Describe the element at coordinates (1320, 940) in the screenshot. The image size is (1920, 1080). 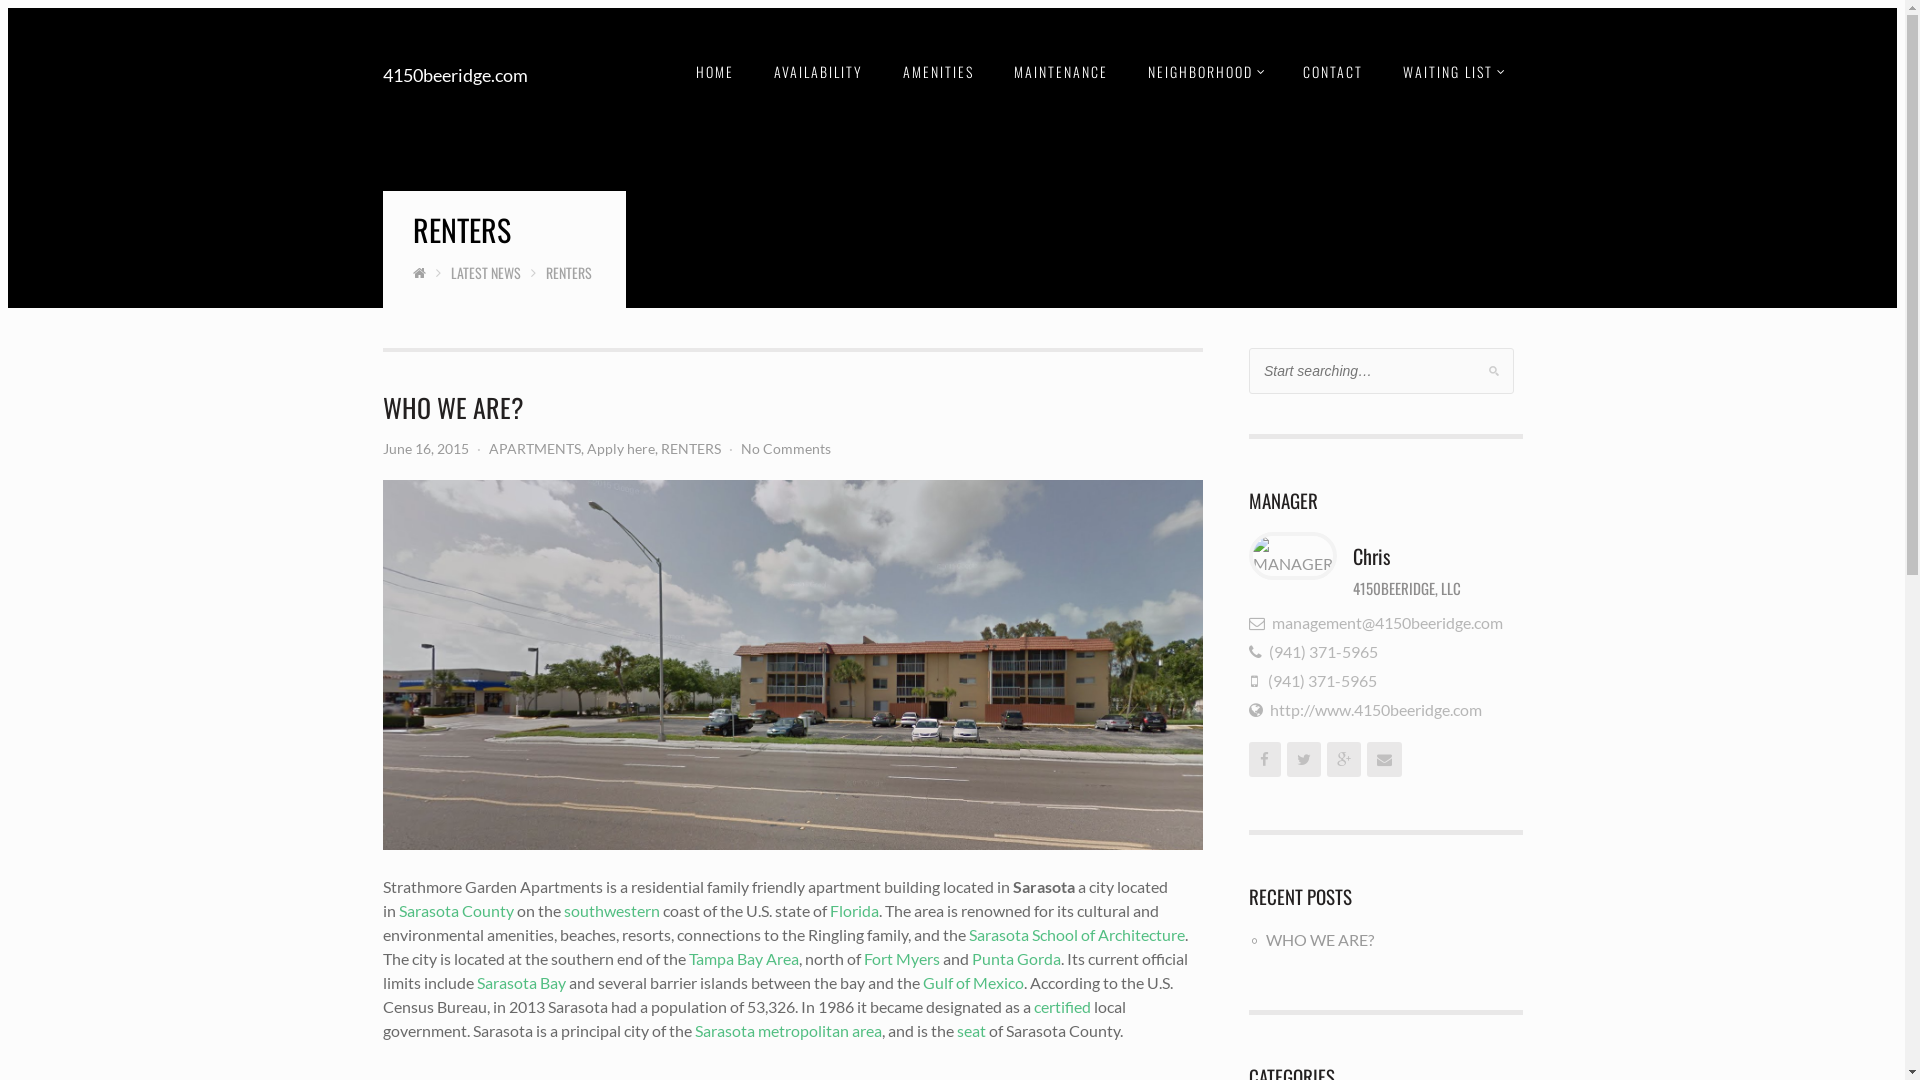
I see `WHO WE ARE?` at that location.